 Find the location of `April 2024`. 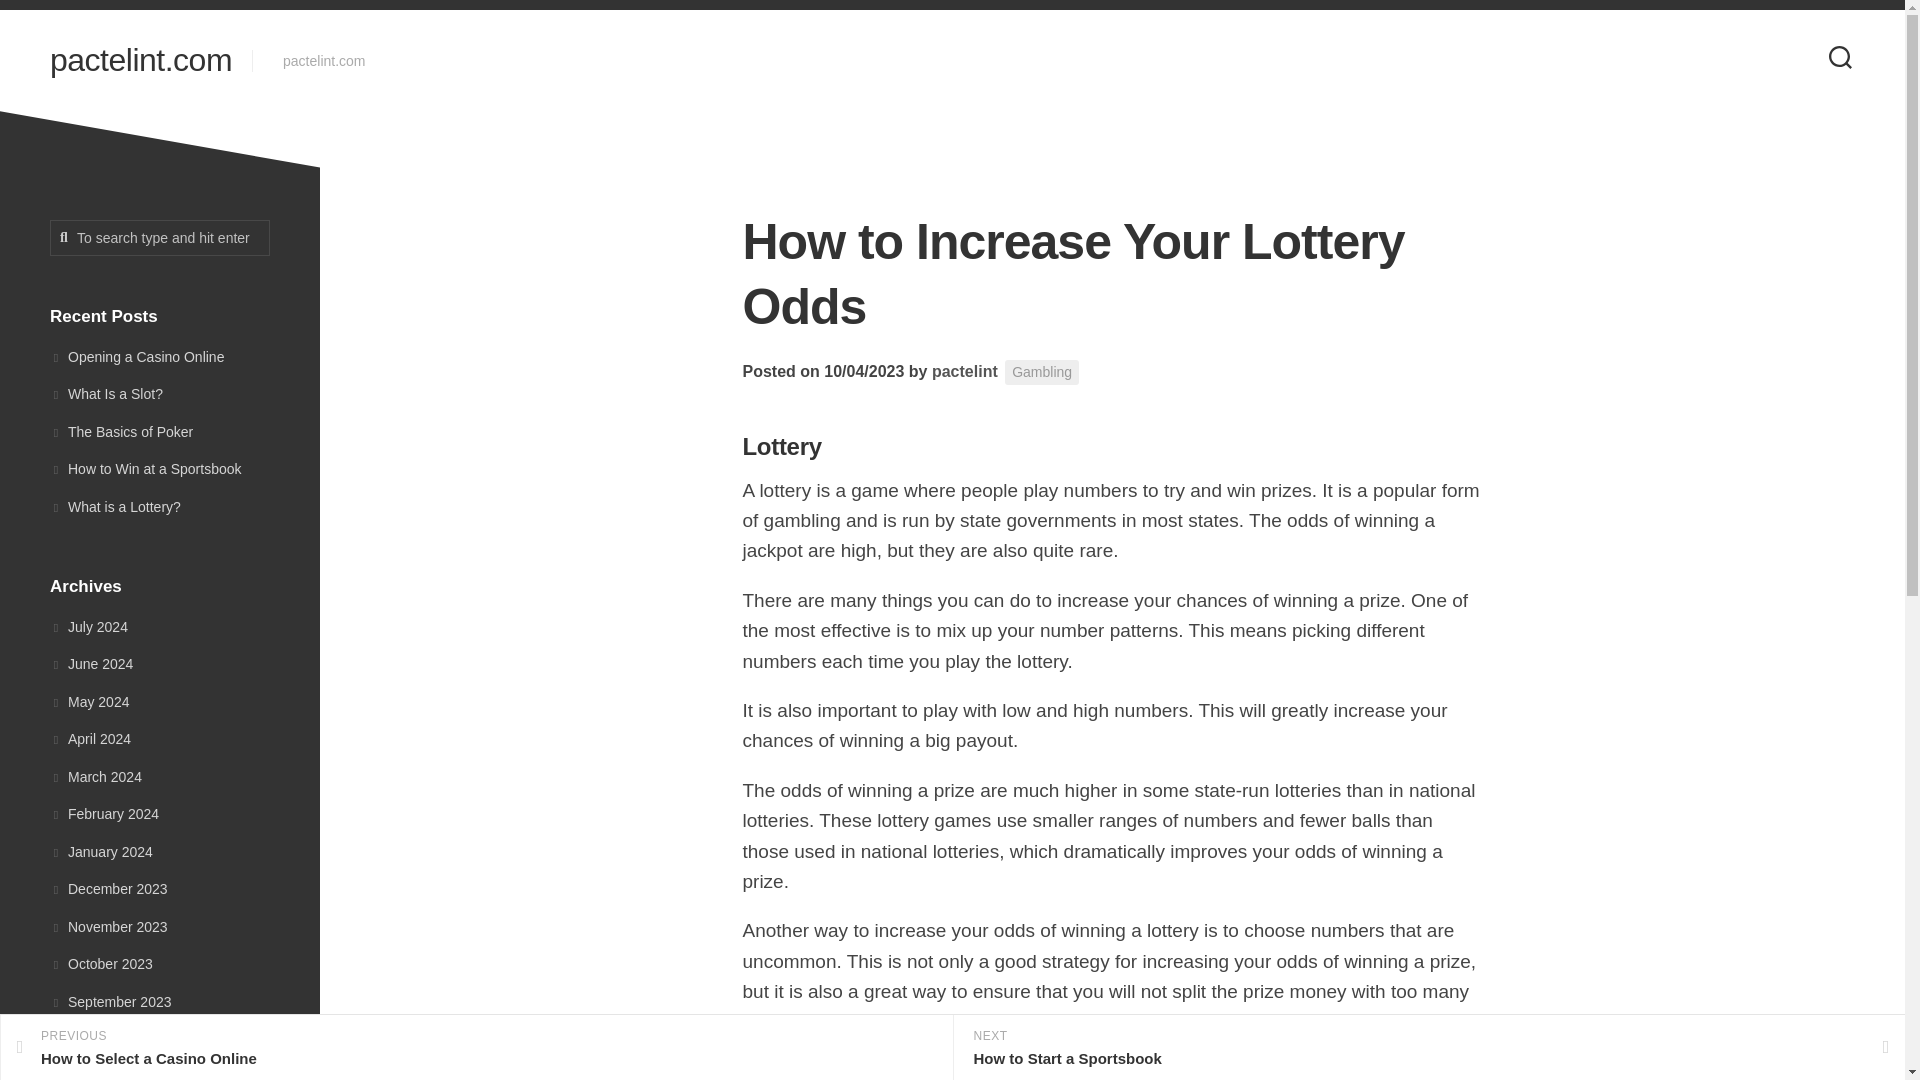

April 2024 is located at coordinates (90, 739).